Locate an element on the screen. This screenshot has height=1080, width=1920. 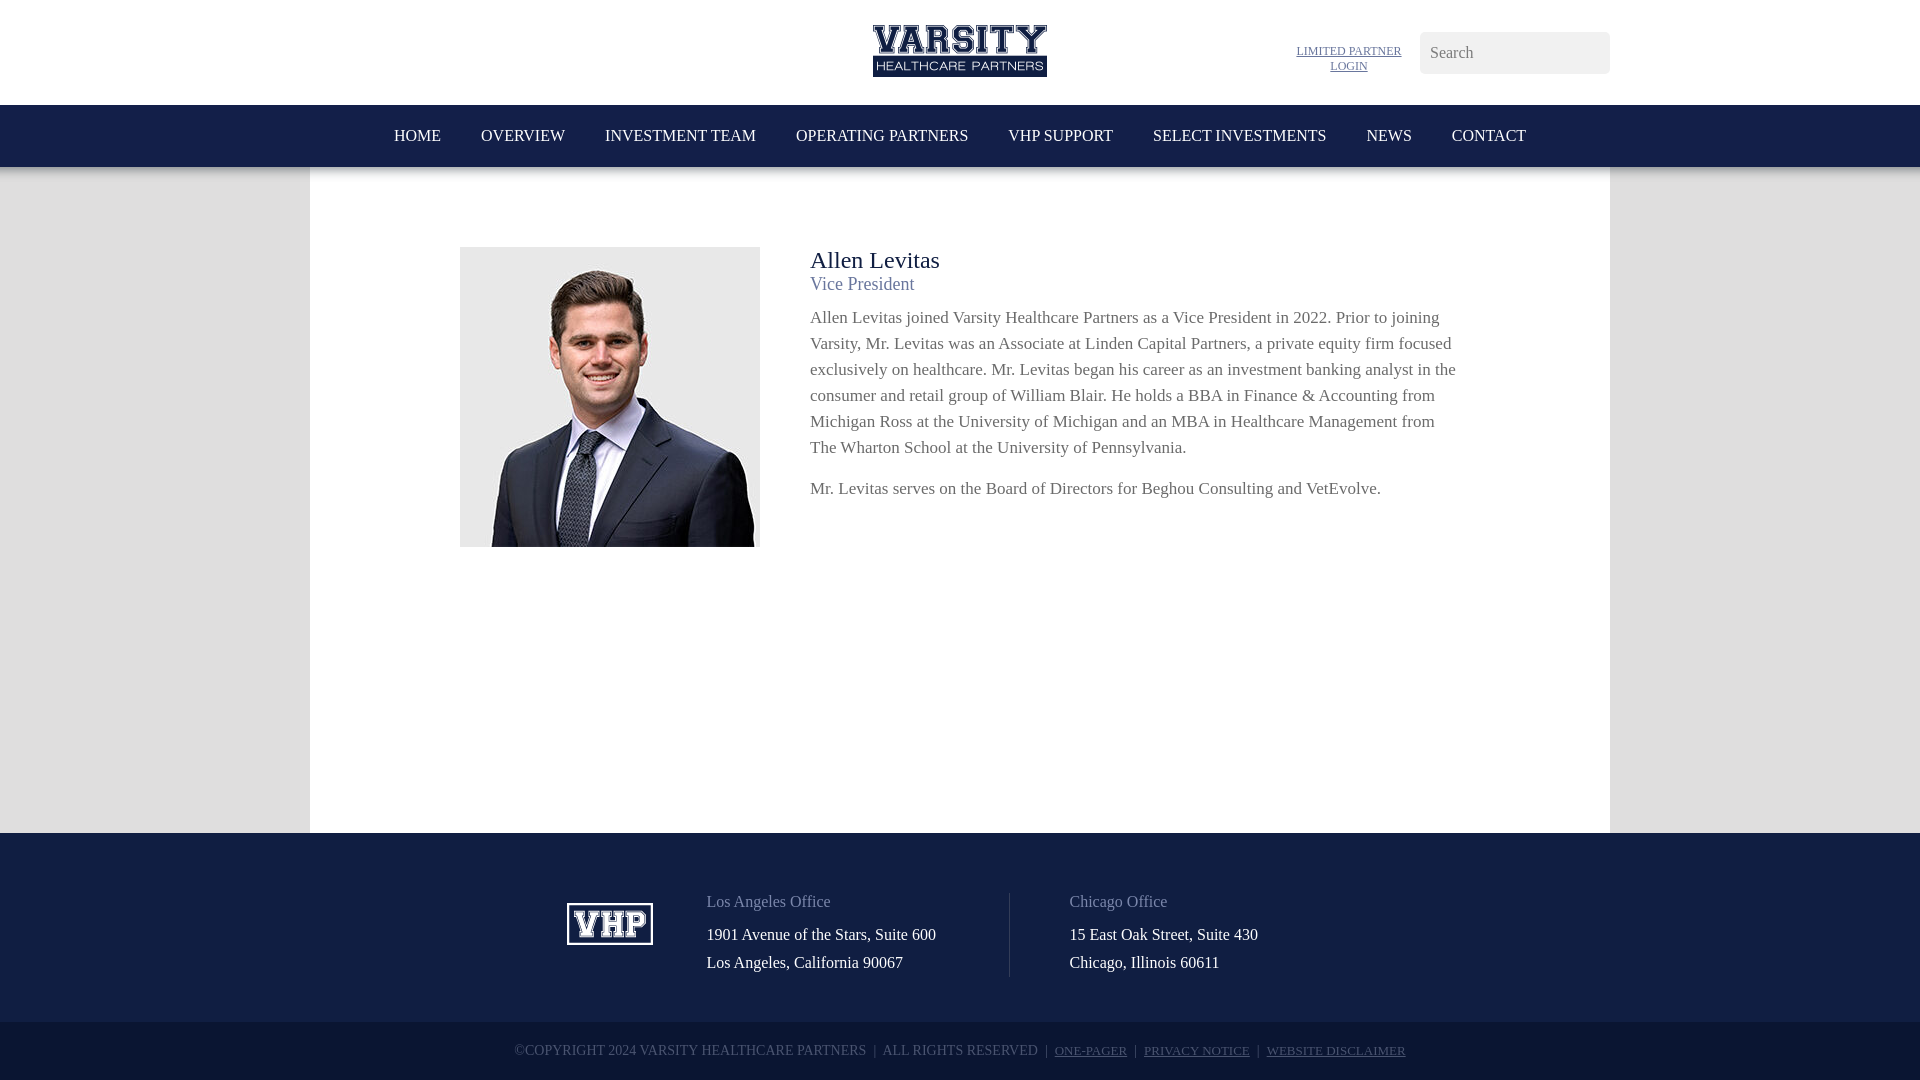
Allen Levitas is located at coordinates (1134, 260).